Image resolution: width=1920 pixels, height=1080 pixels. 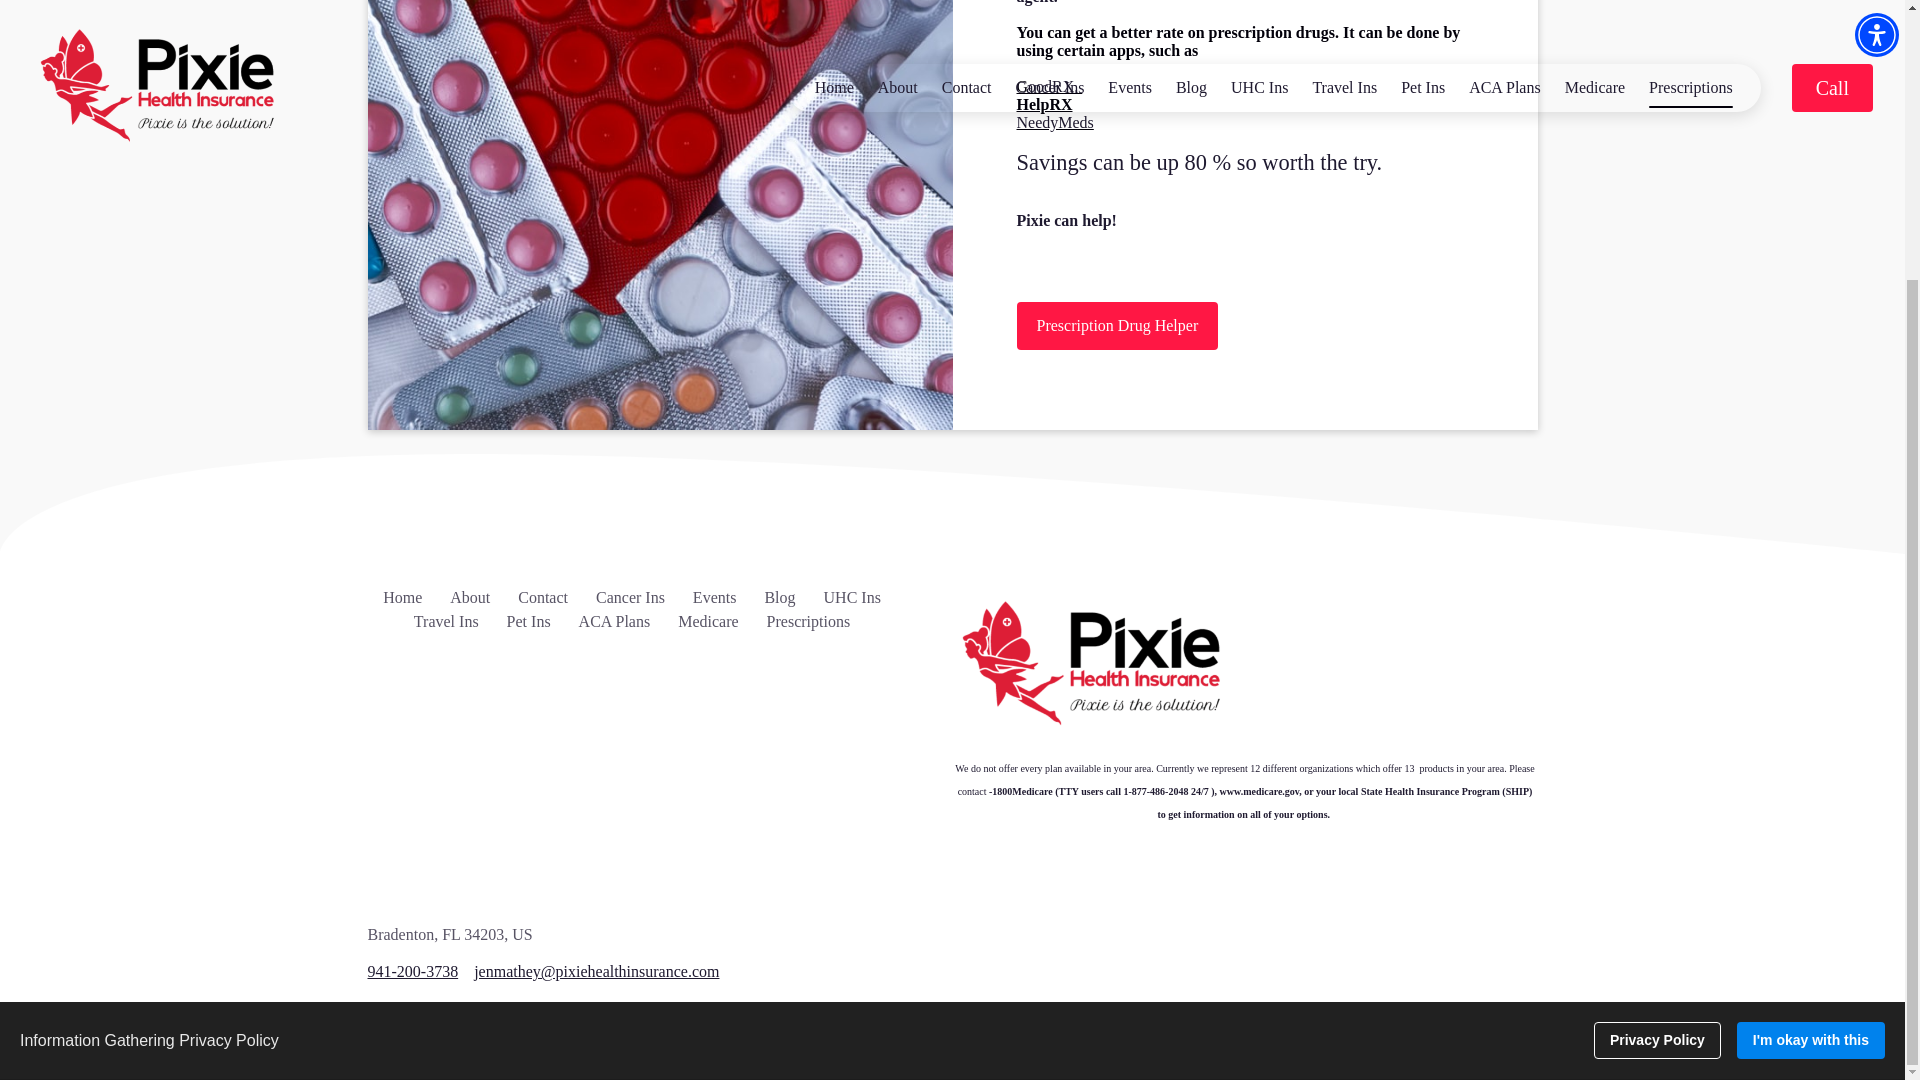 What do you see at coordinates (413, 972) in the screenshot?
I see `941-200-3738` at bounding box center [413, 972].